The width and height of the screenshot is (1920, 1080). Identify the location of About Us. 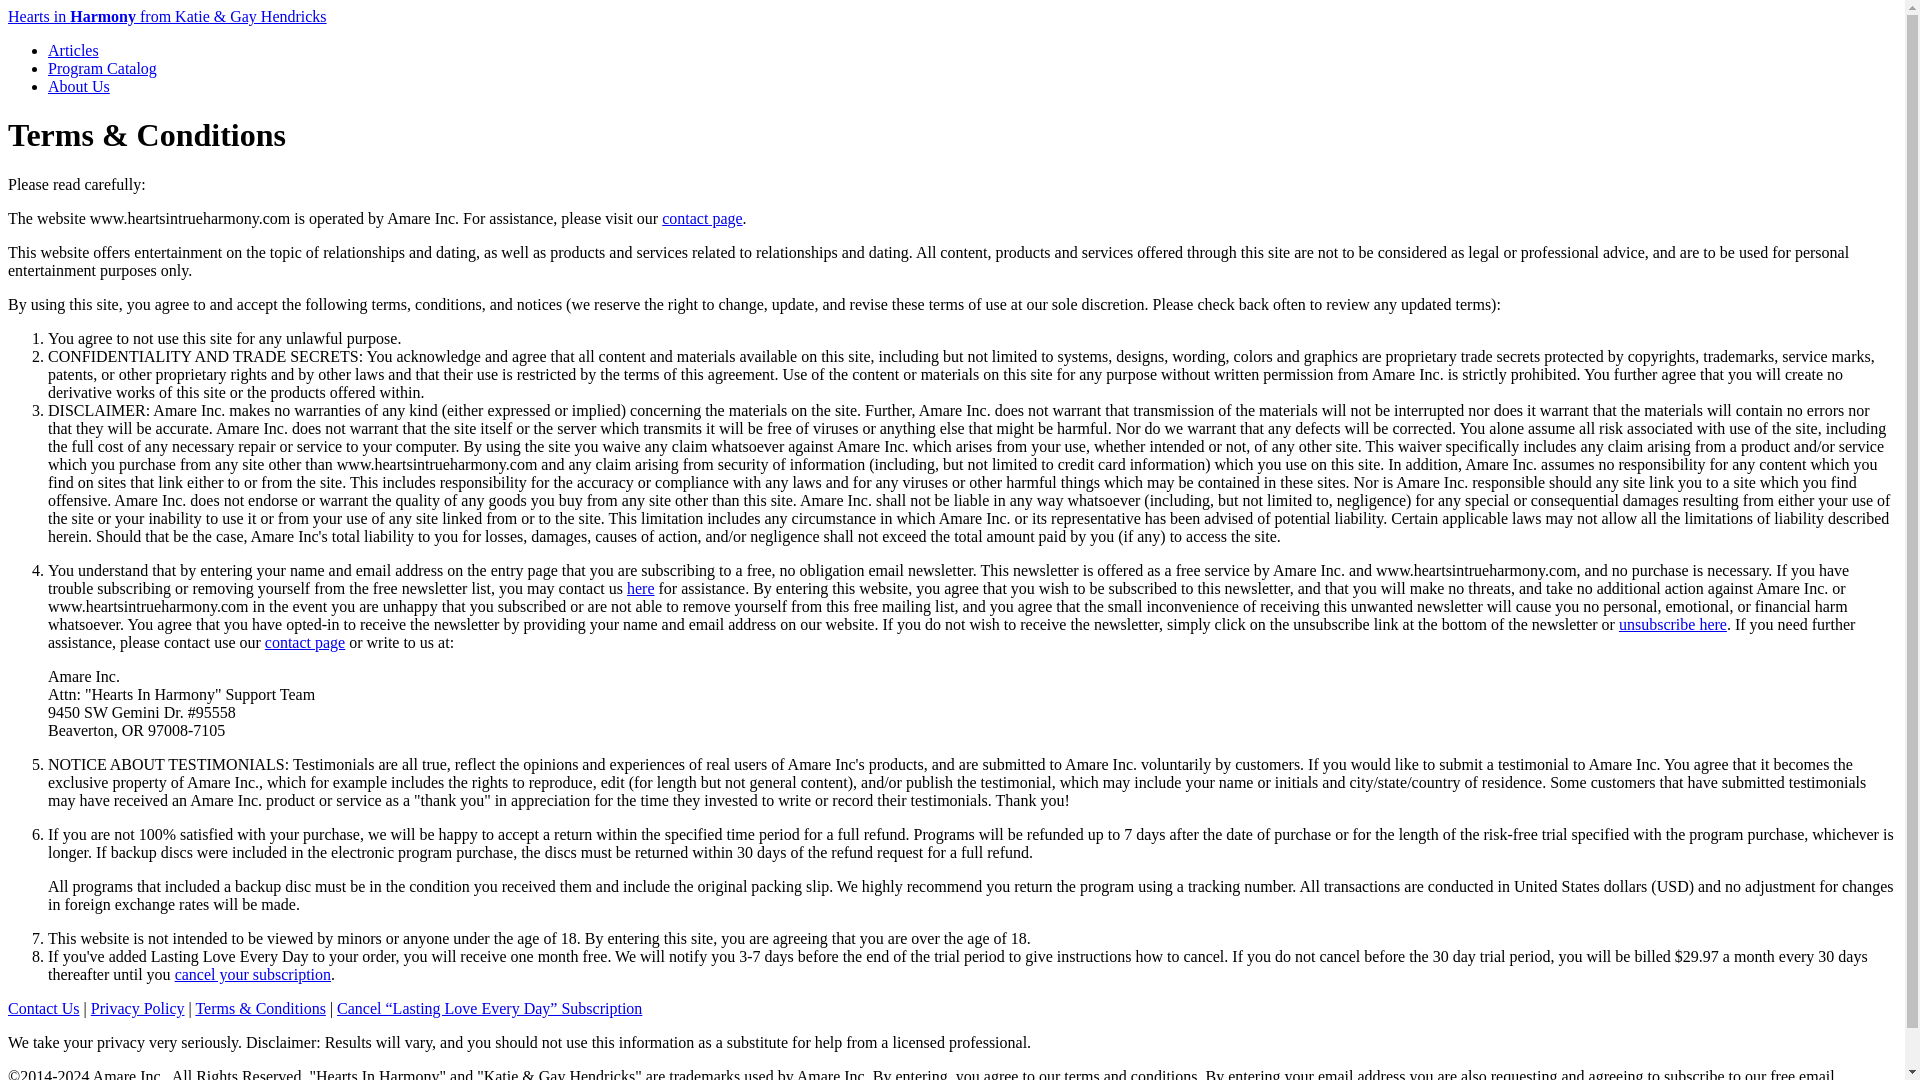
(78, 86).